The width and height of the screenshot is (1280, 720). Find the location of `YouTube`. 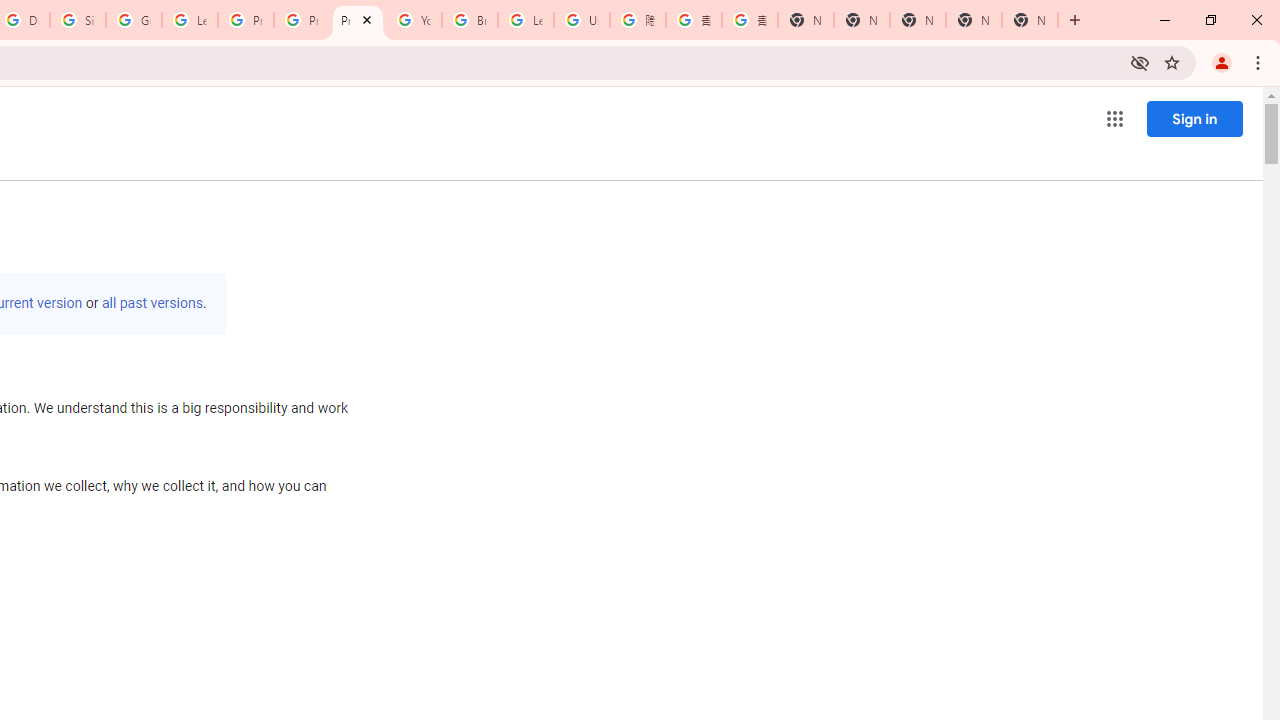

YouTube is located at coordinates (414, 20).